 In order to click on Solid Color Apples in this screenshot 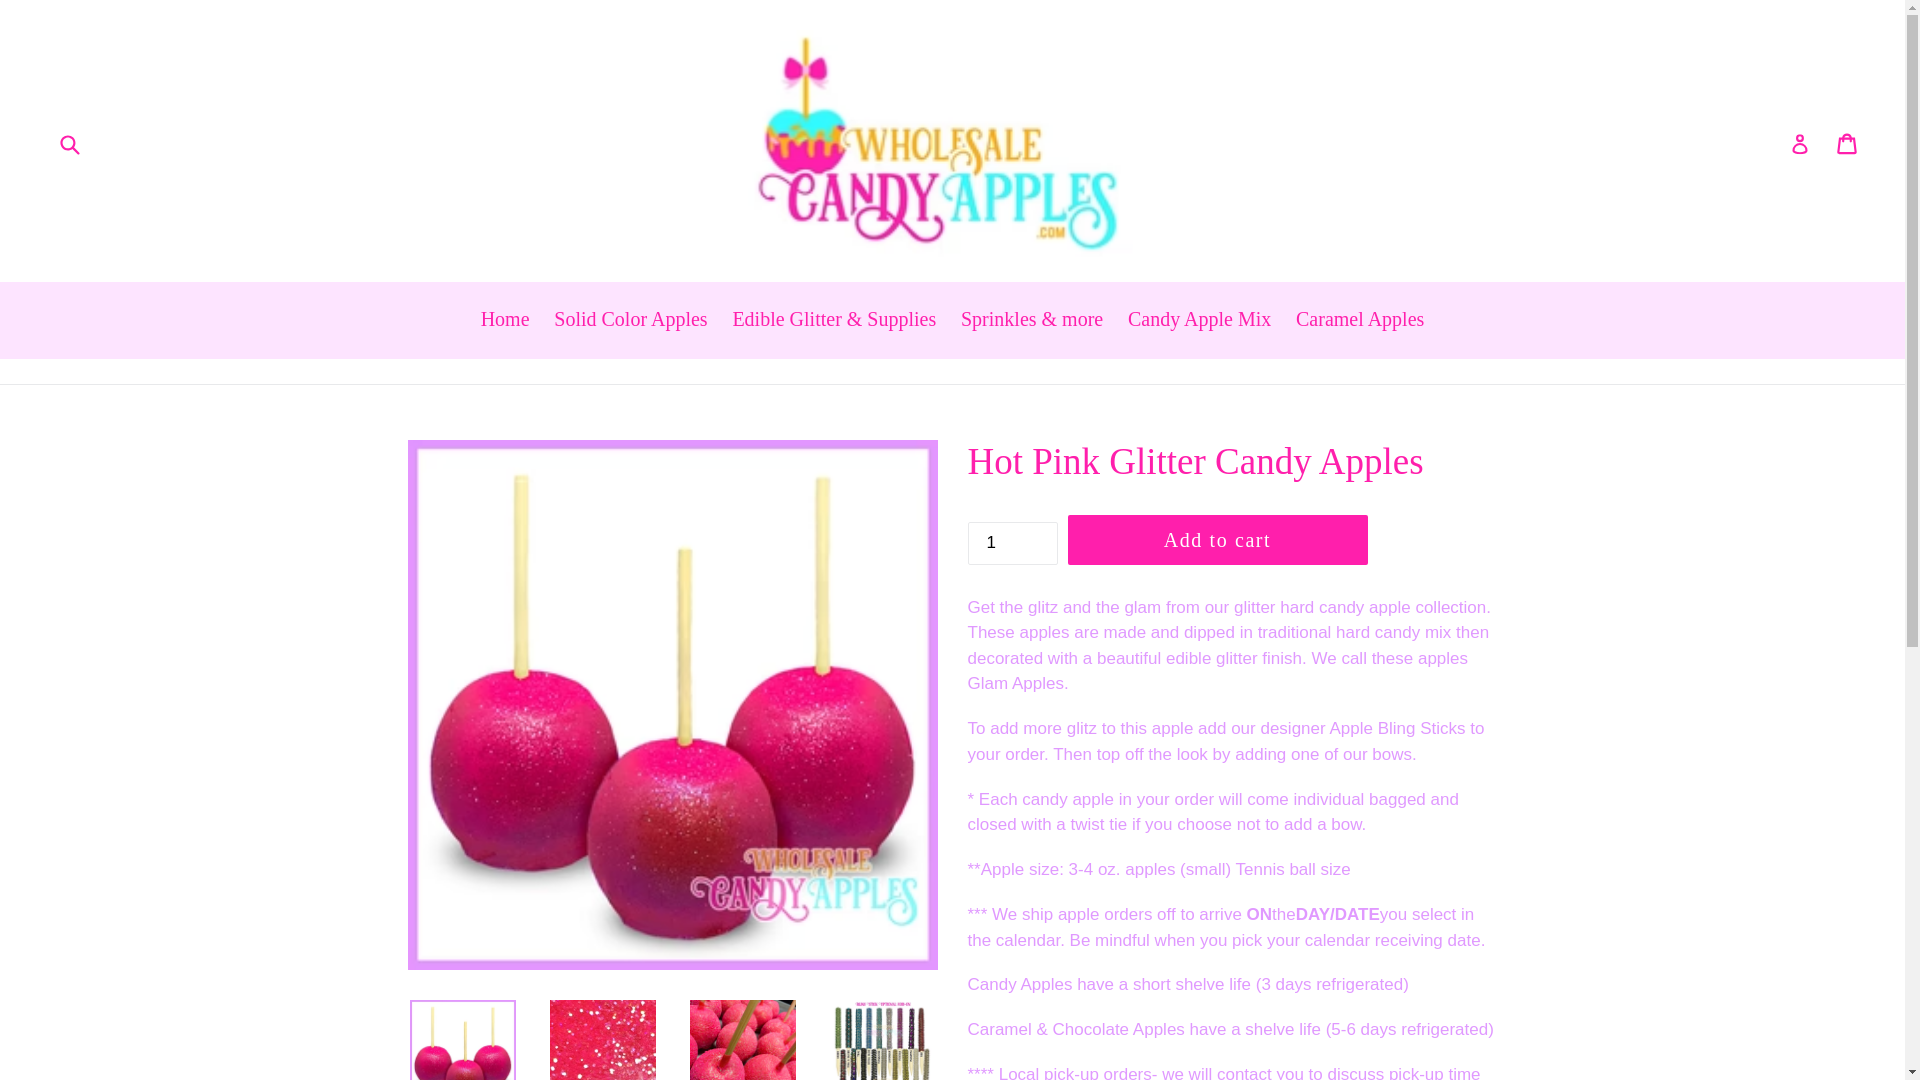, I will do `click(630, 320)`.